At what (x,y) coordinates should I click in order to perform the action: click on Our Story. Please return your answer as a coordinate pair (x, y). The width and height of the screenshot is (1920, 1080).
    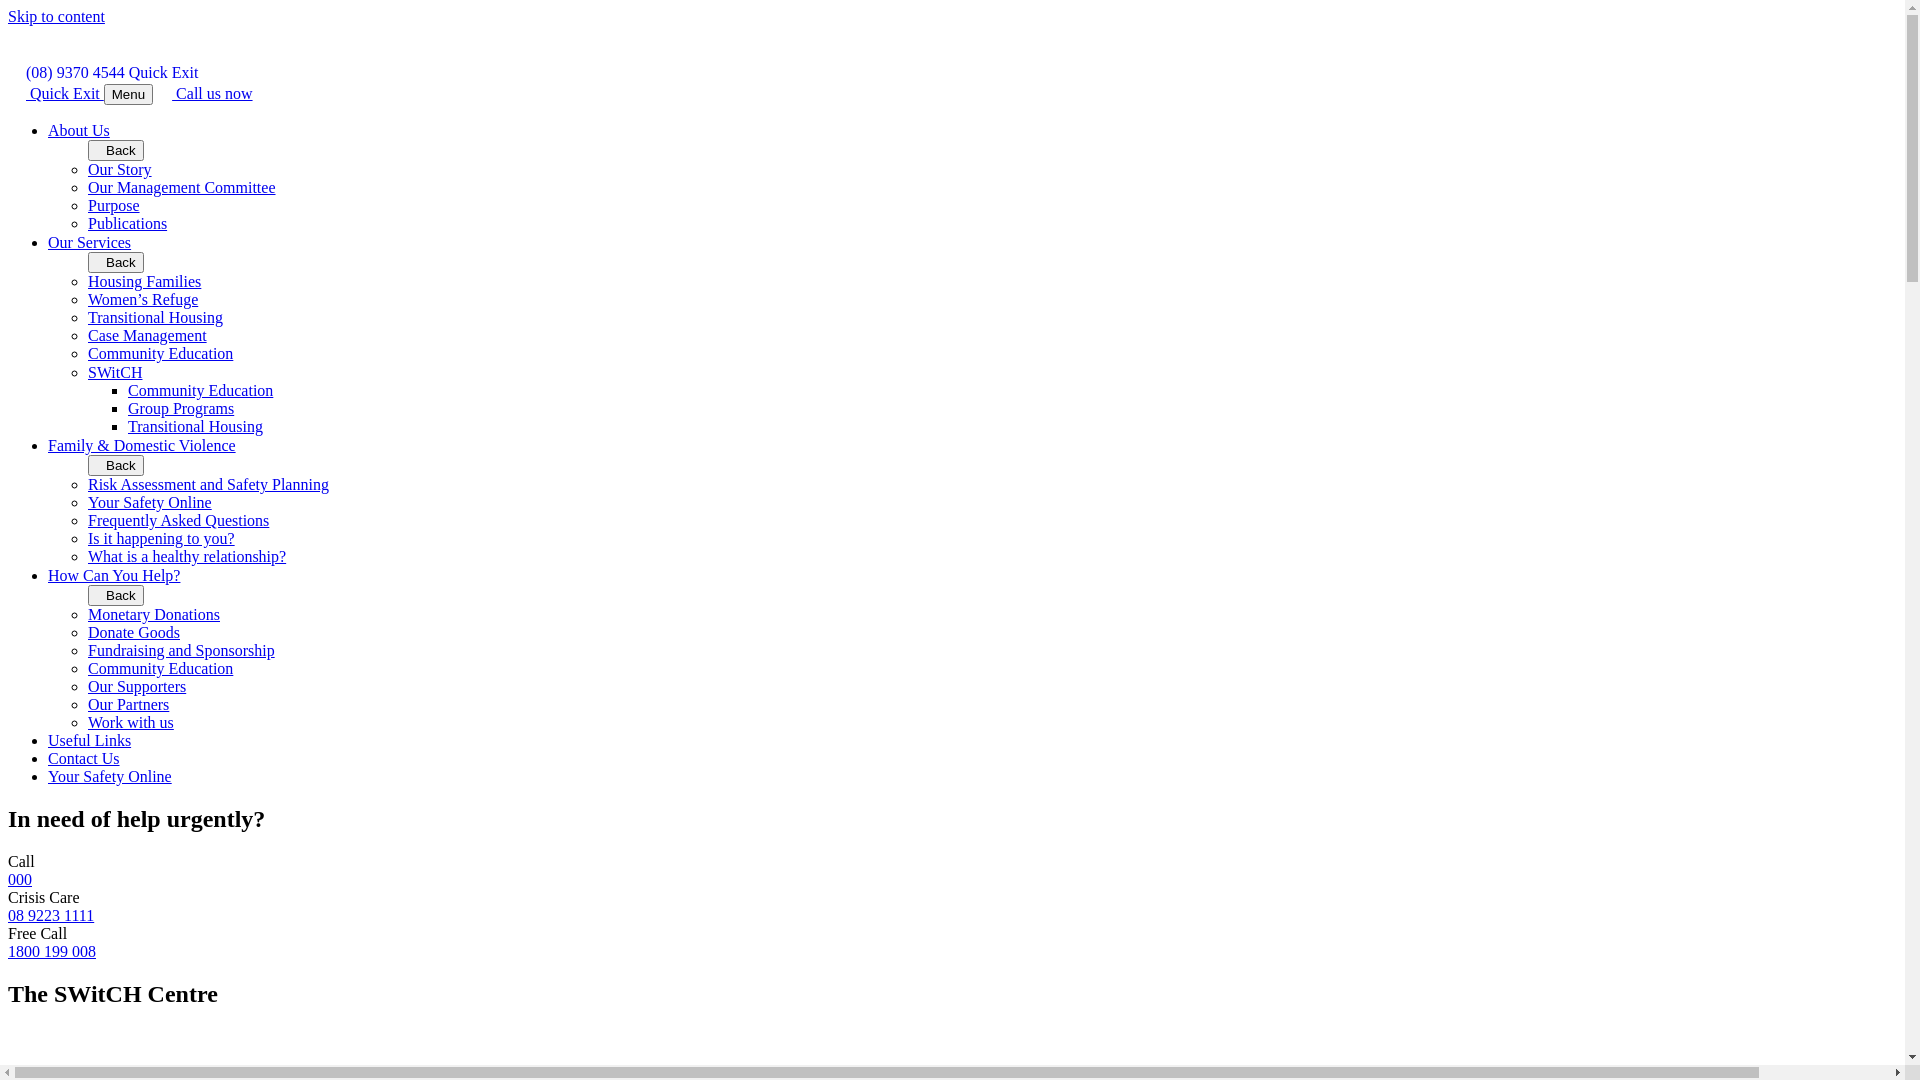
    Looking at the image, I should click on (120, 170).